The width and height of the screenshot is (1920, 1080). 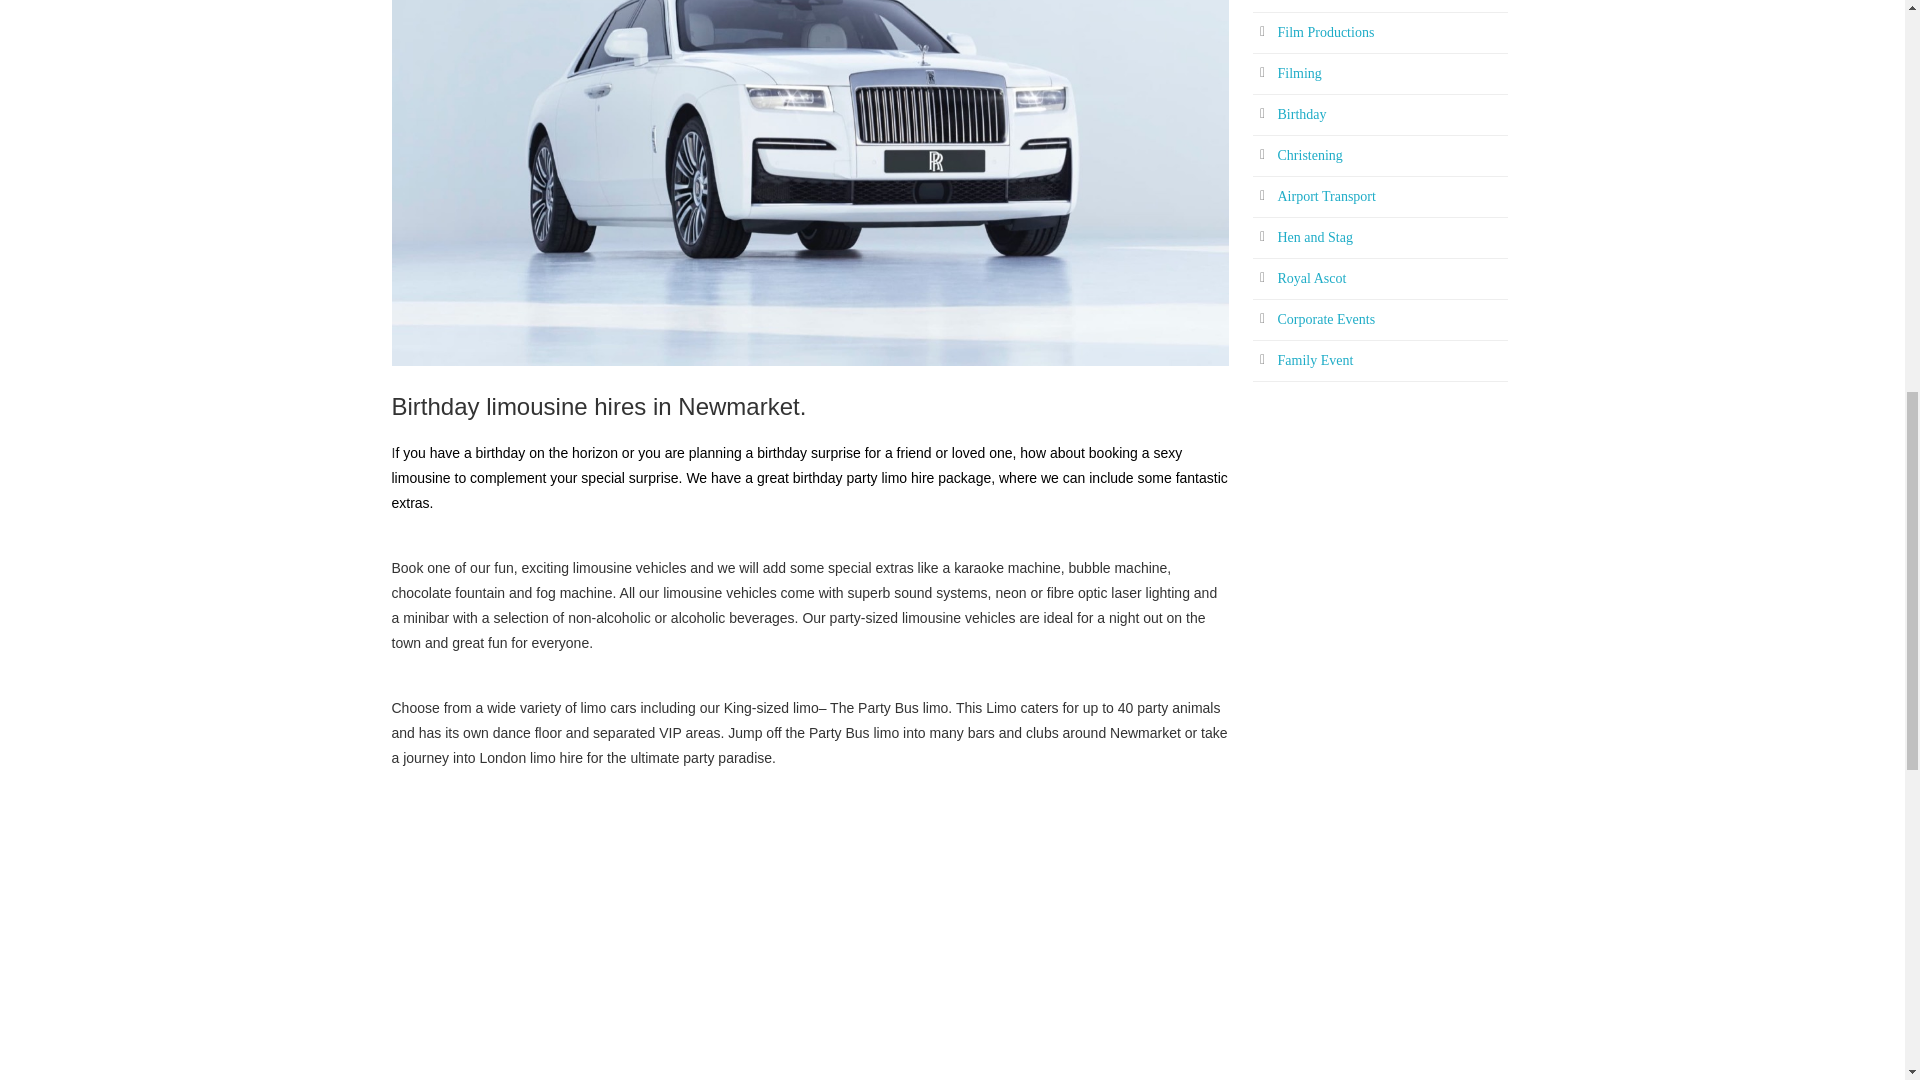 I want to click on Christening, so click(x=1310, y=155).